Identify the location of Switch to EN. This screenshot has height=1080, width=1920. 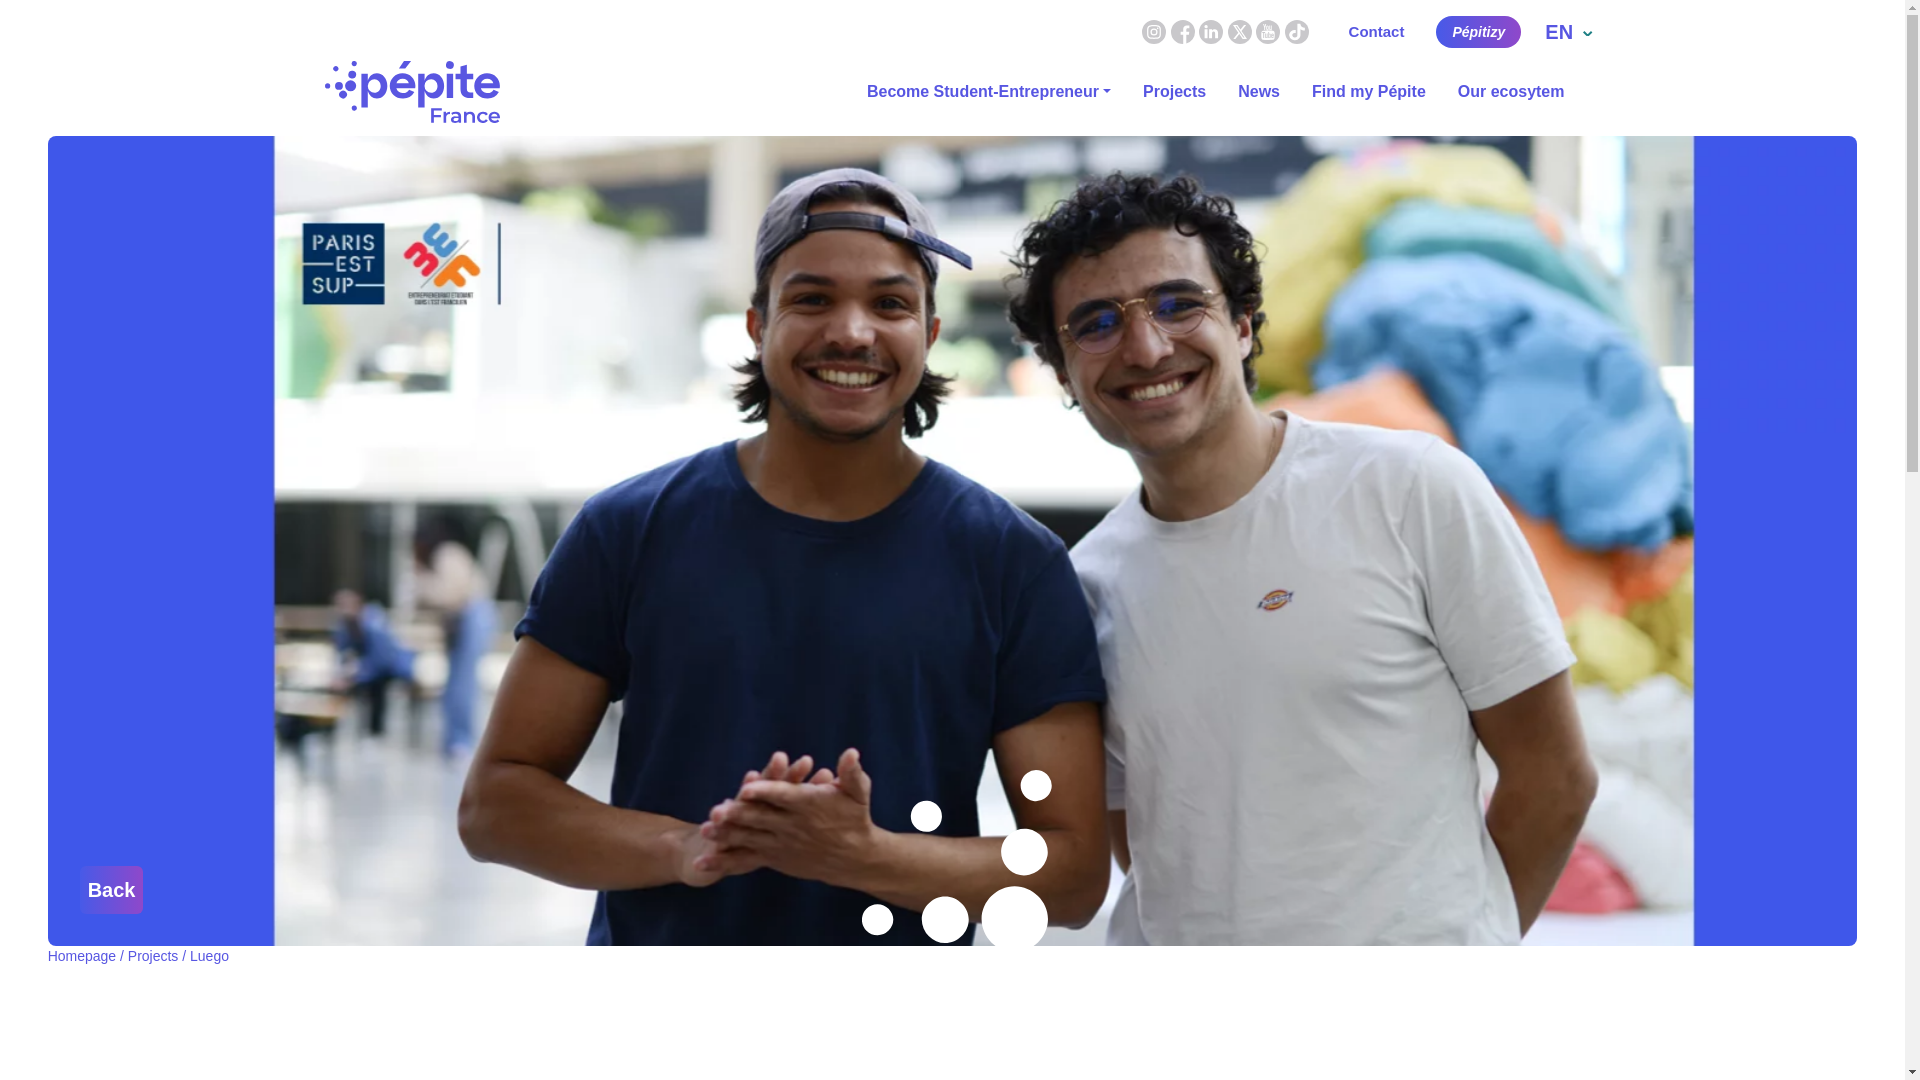
(1568, 32).